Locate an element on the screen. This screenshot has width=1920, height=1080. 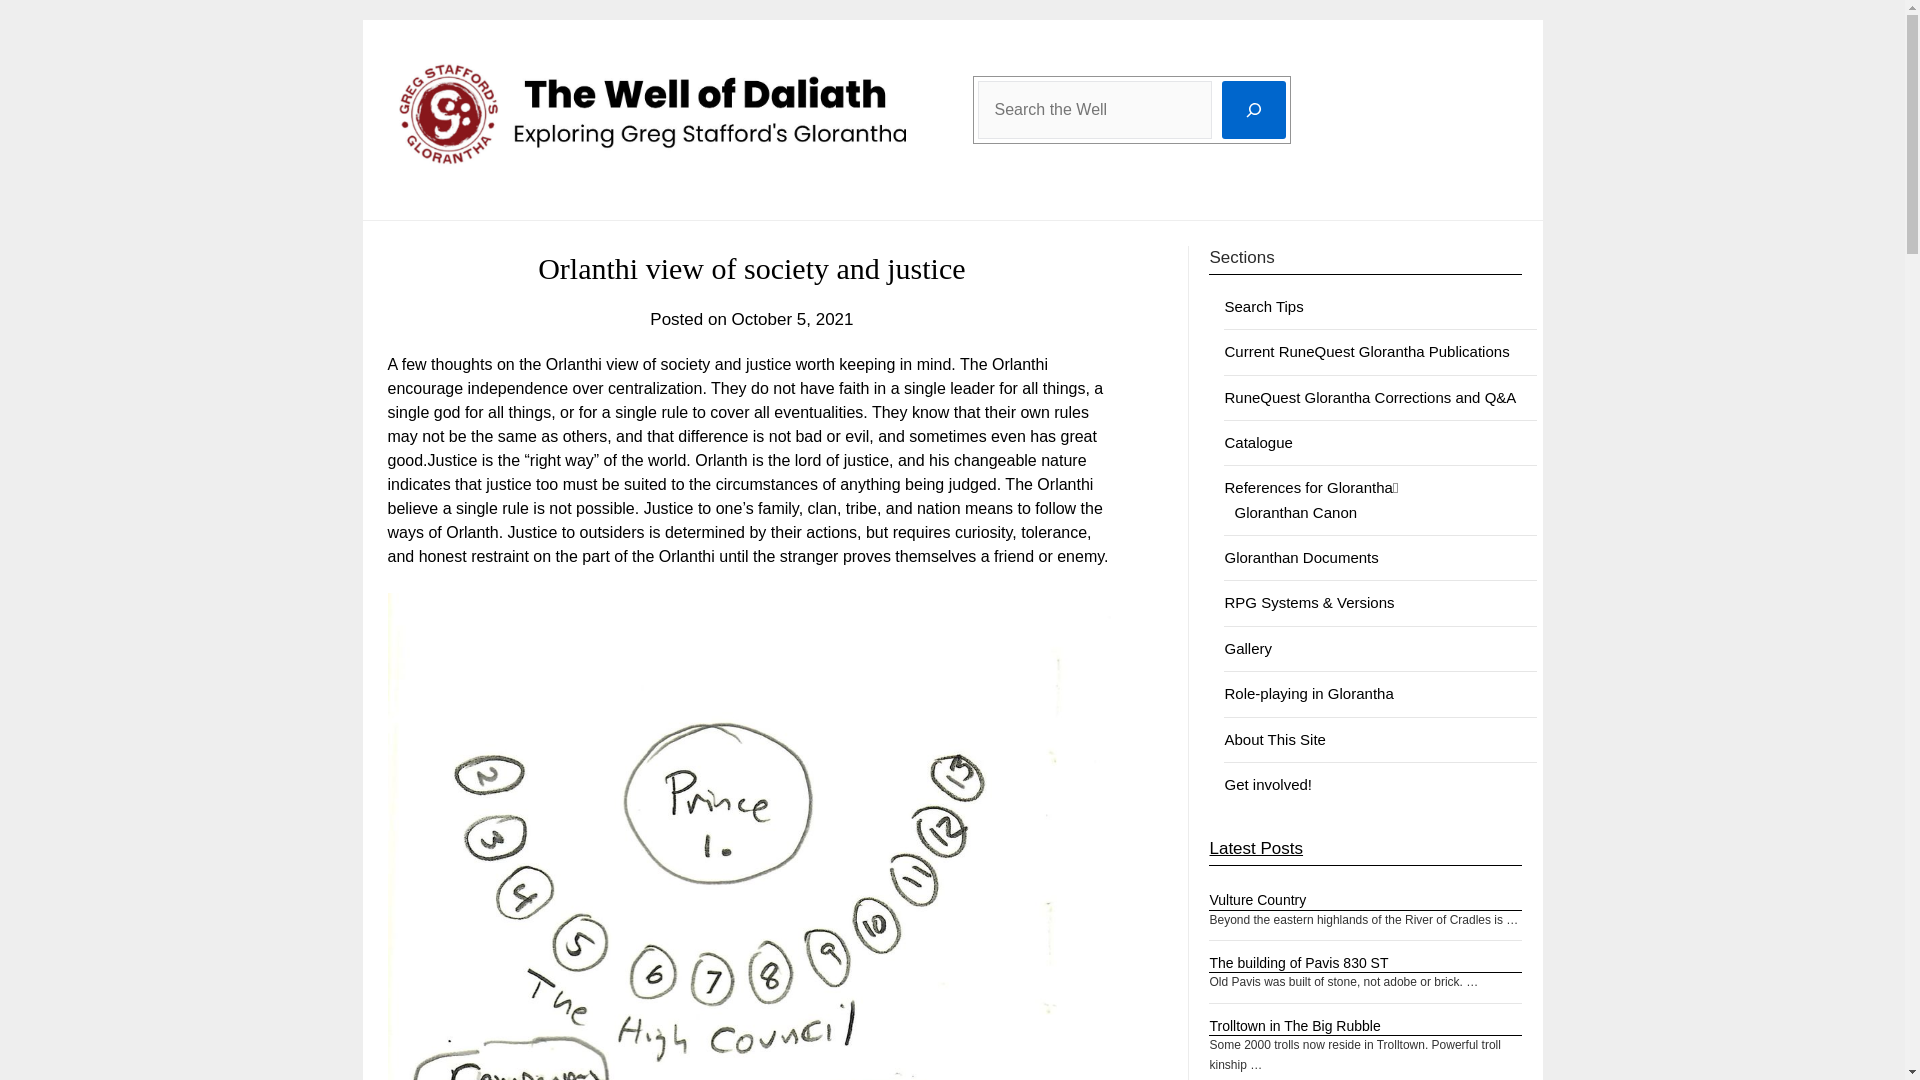
Gloranthan Documents is located at coordinates (1301, 556).